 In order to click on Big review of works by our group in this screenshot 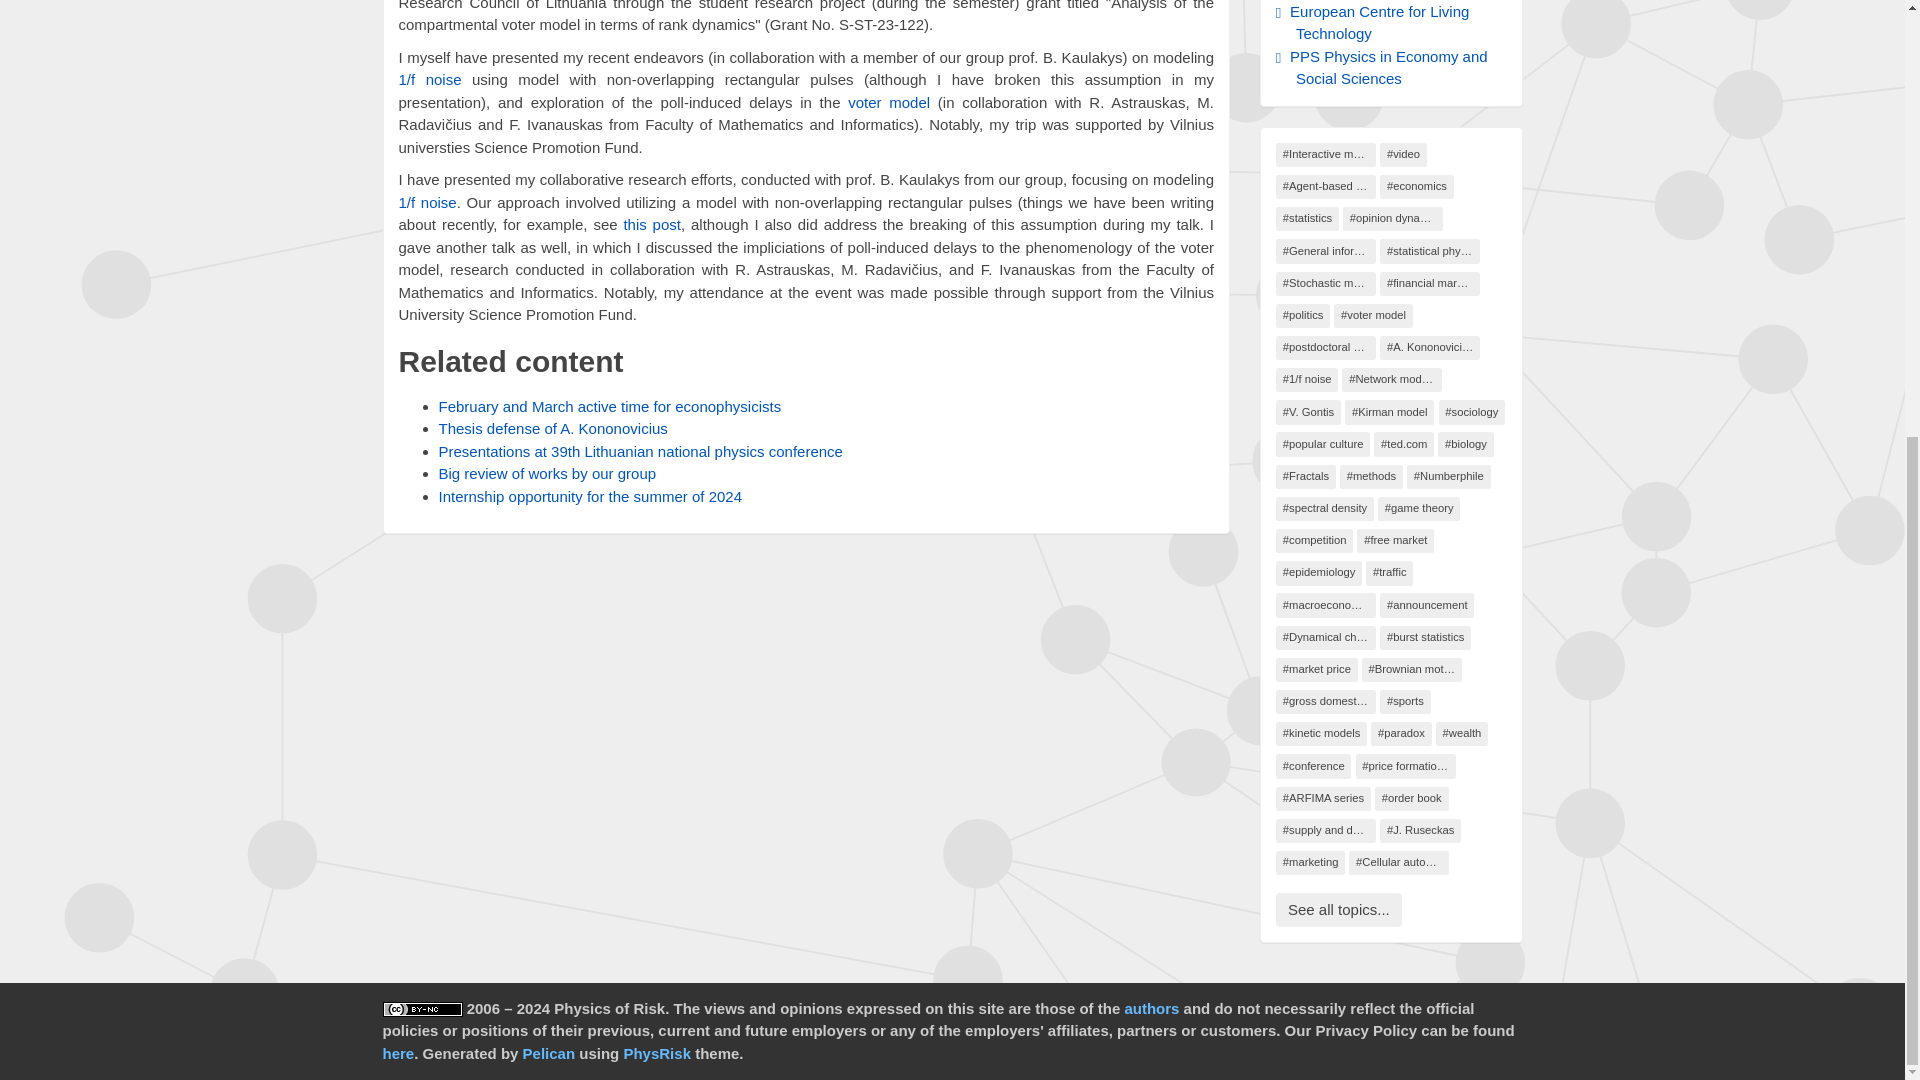, I will do `click(546, 473)`.